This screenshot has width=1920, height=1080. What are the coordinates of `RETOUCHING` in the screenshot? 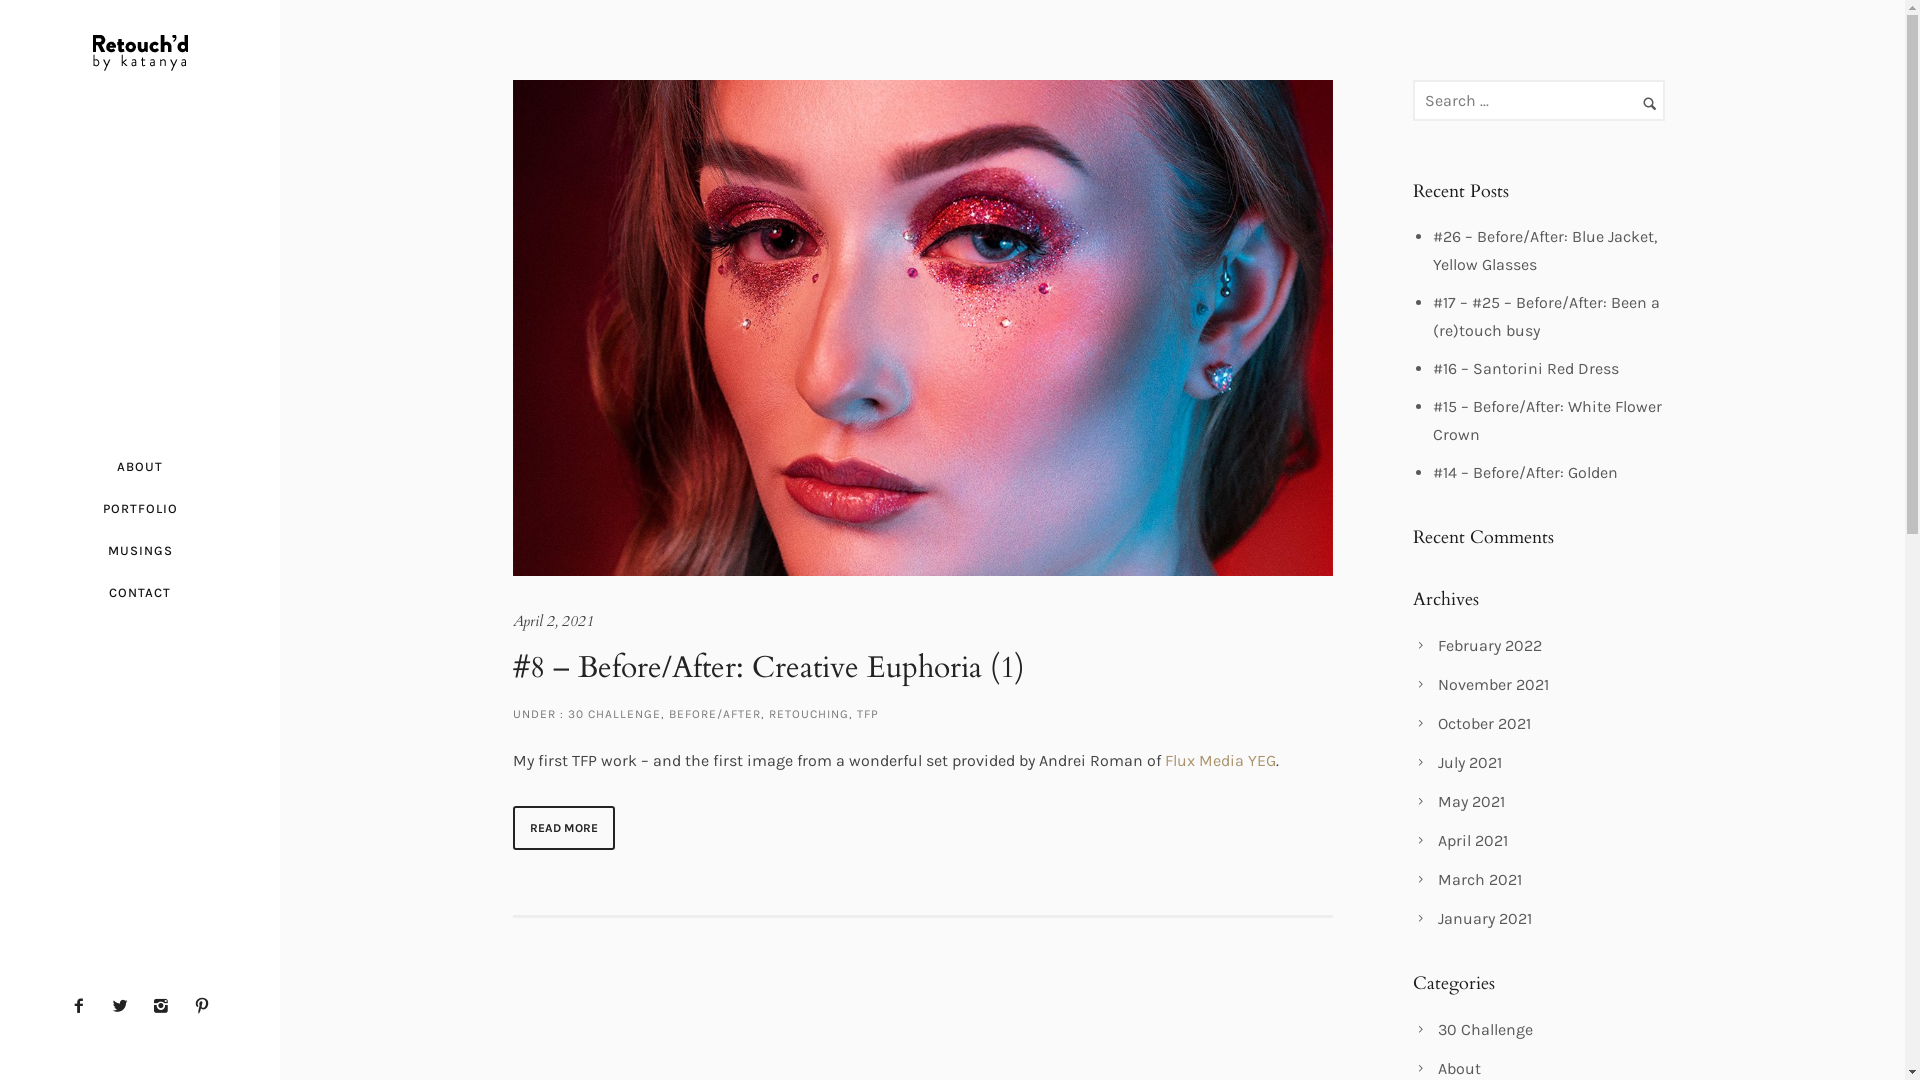 It's located at (808, 714).